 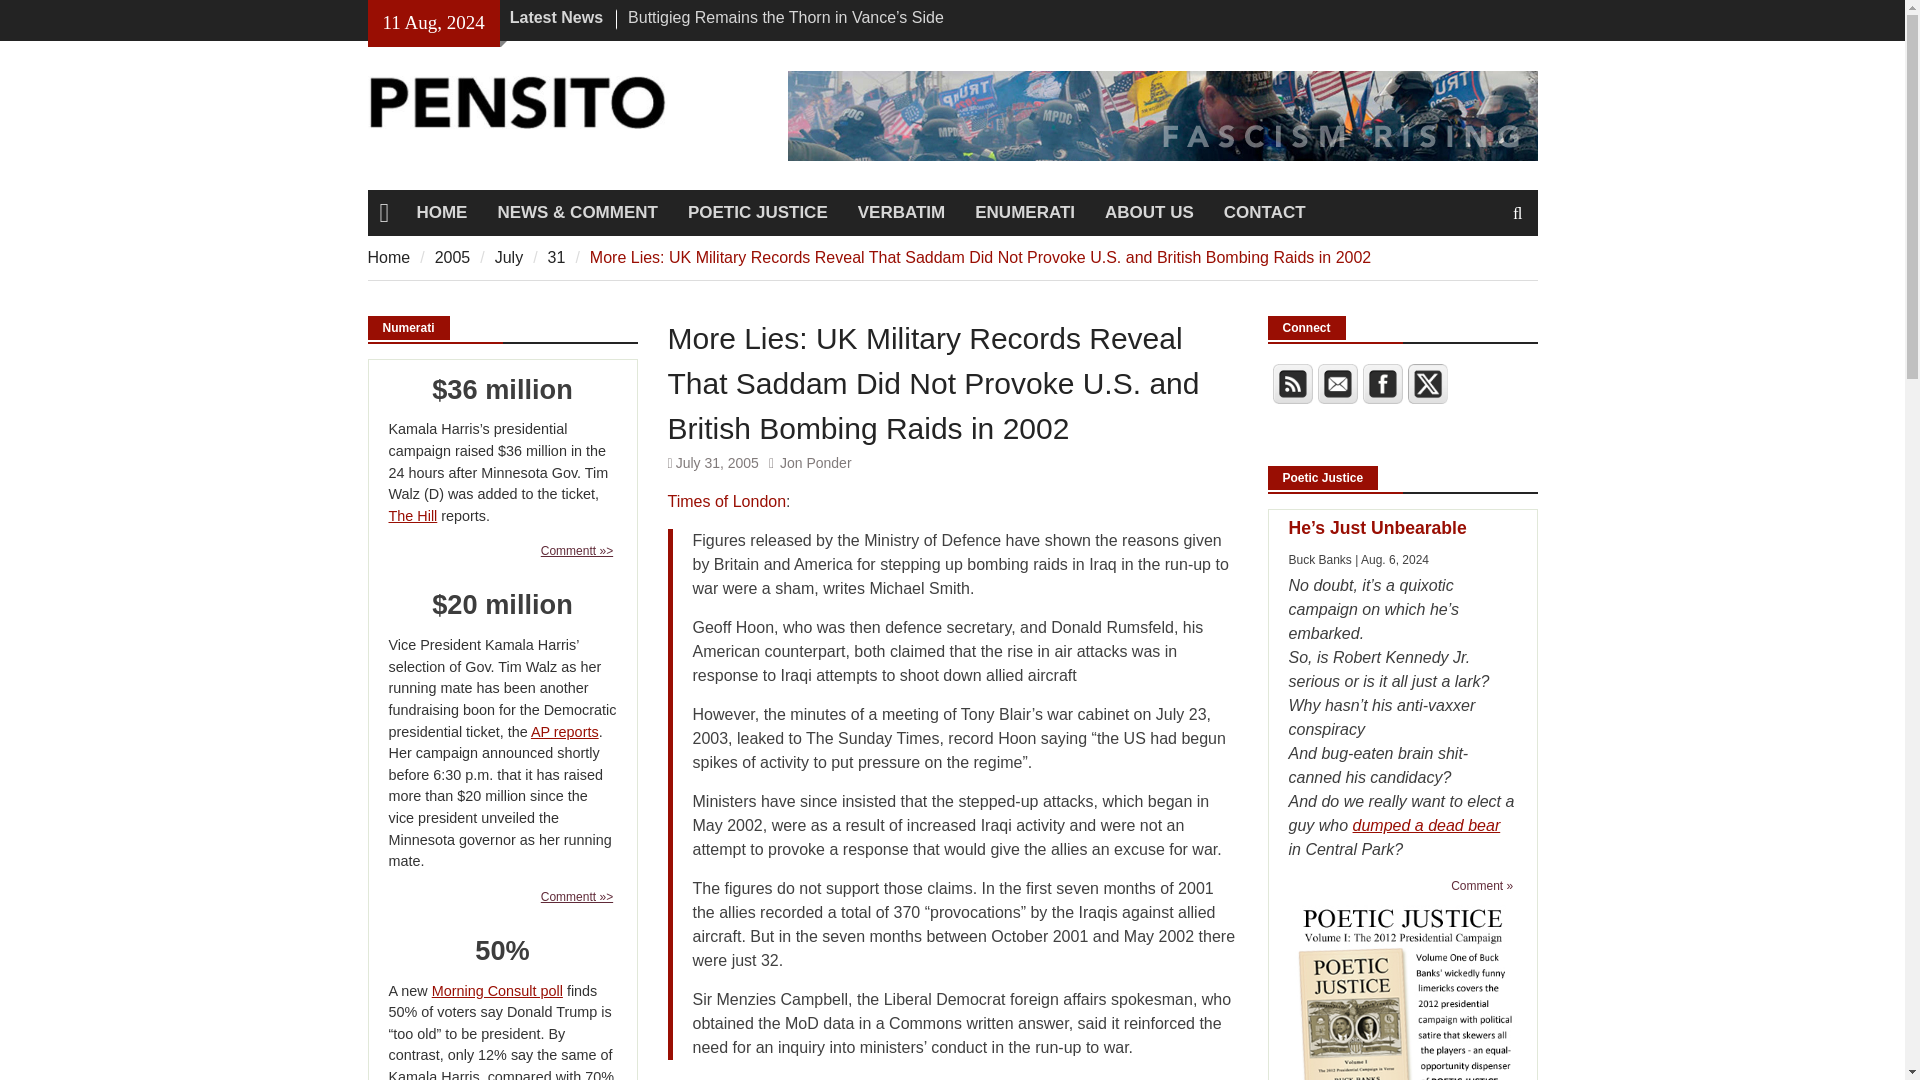 I want to click on POETIC JUSTICE, so click(x=758, y=213).